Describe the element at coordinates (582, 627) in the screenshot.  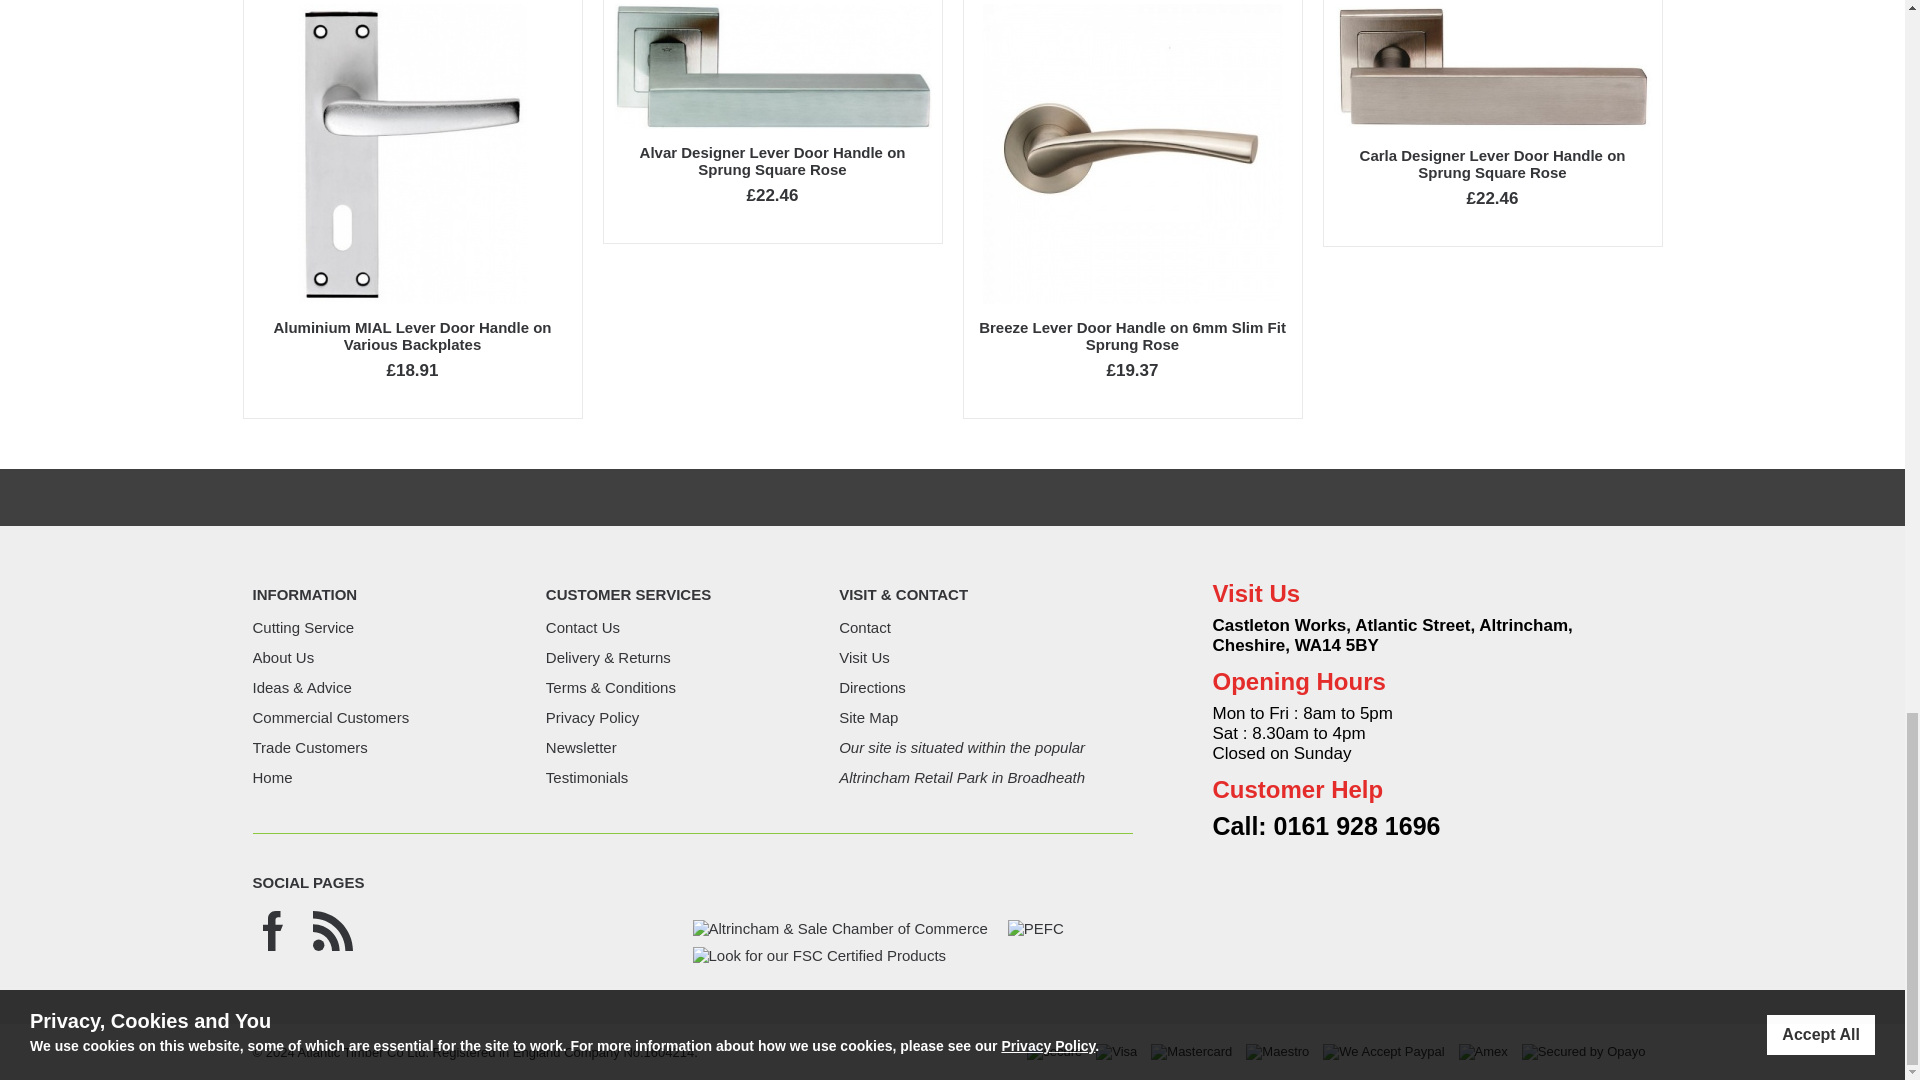
I see `Contact Us` at that location.